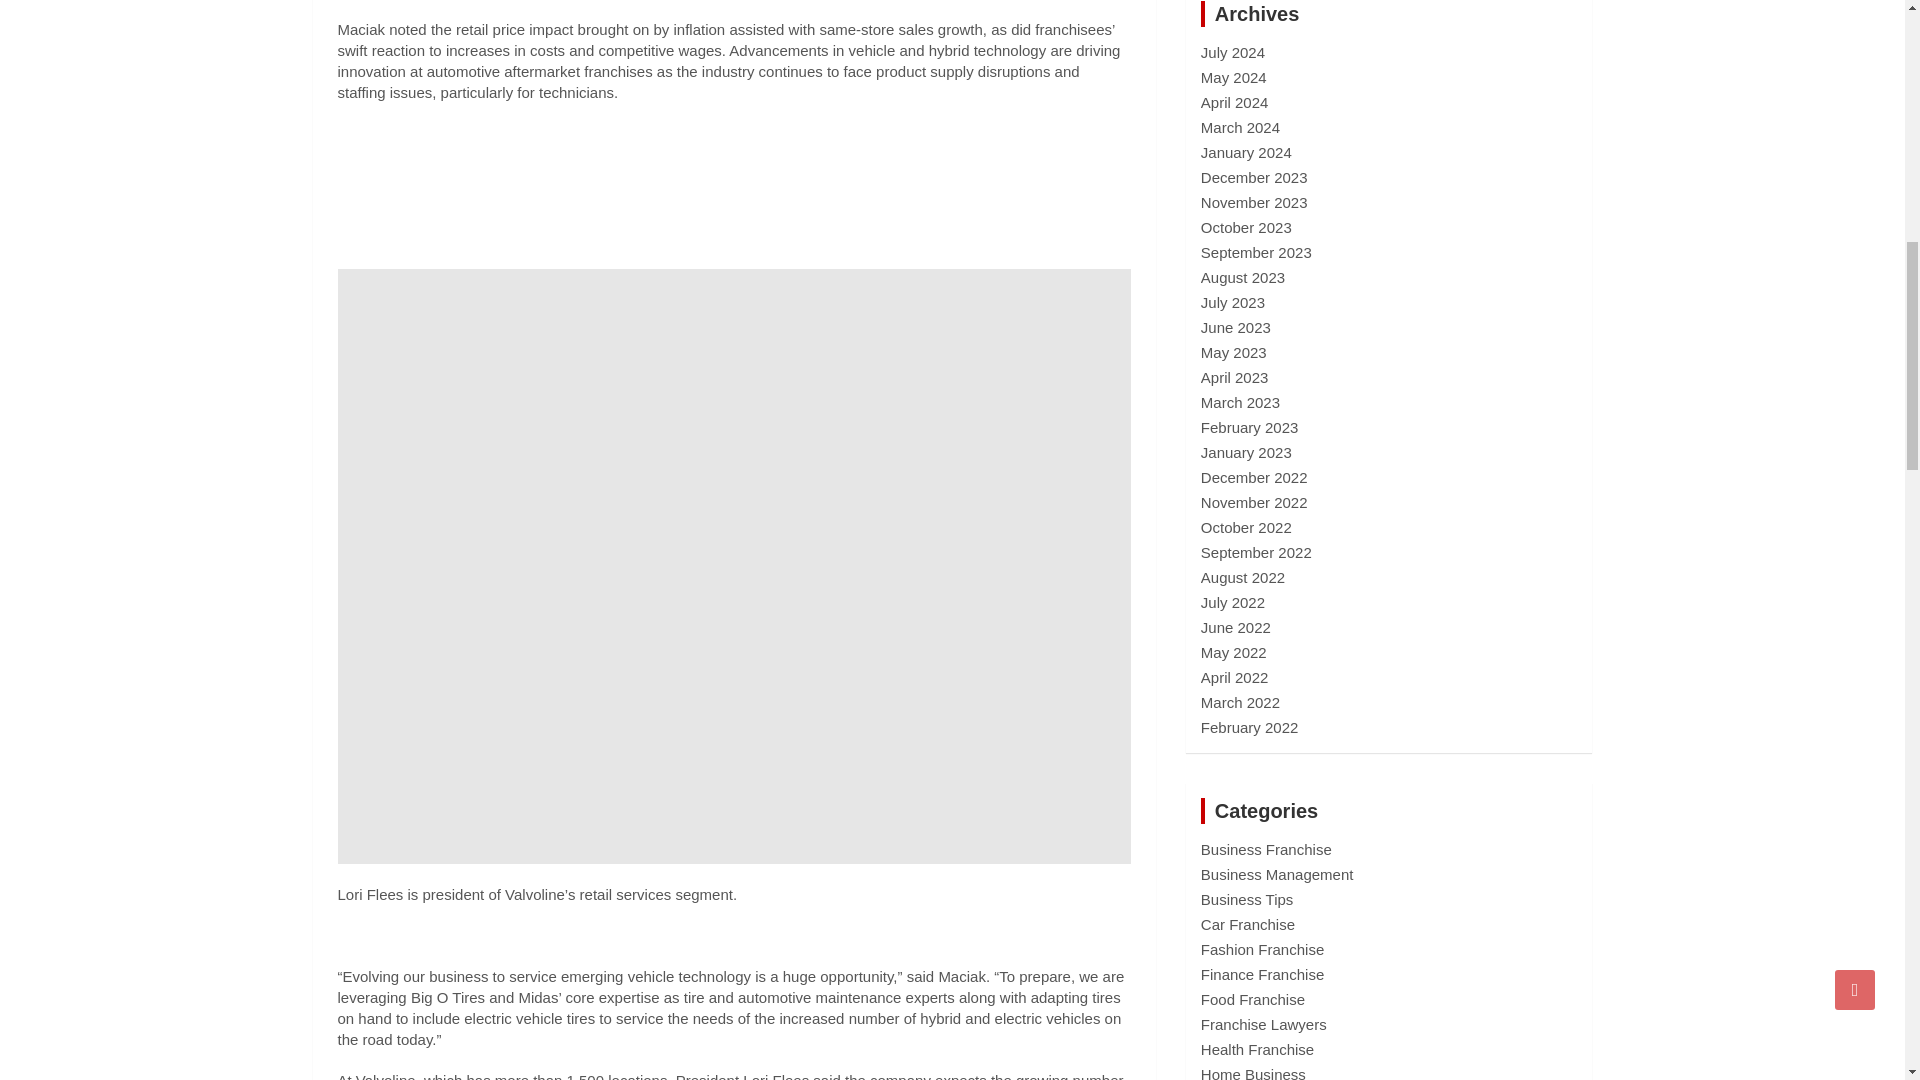 The width and height of the screenshot is (1920, 1080). I want to click on May 2024, so click(1234, 78).